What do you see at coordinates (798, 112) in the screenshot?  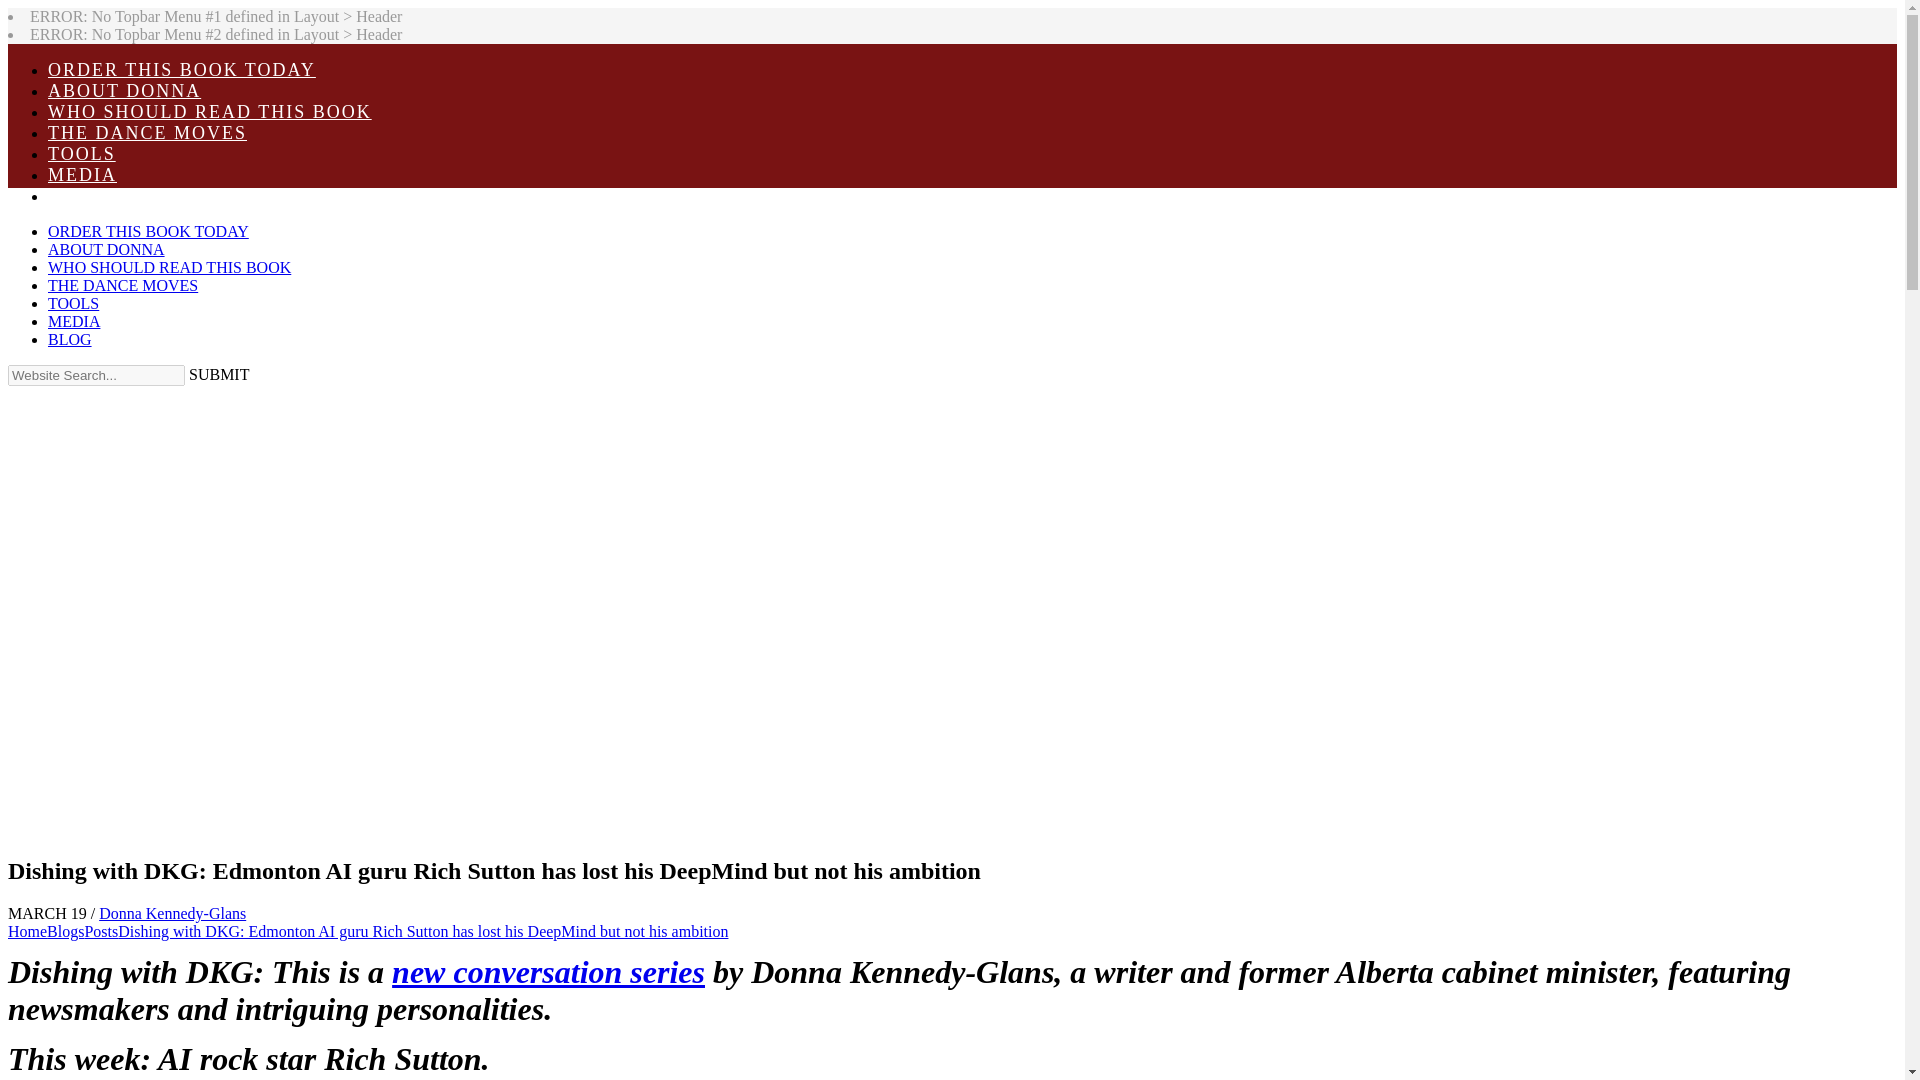 I see `WHO SHOULD READ THIS BOOK` at bounding box center [798, 112].